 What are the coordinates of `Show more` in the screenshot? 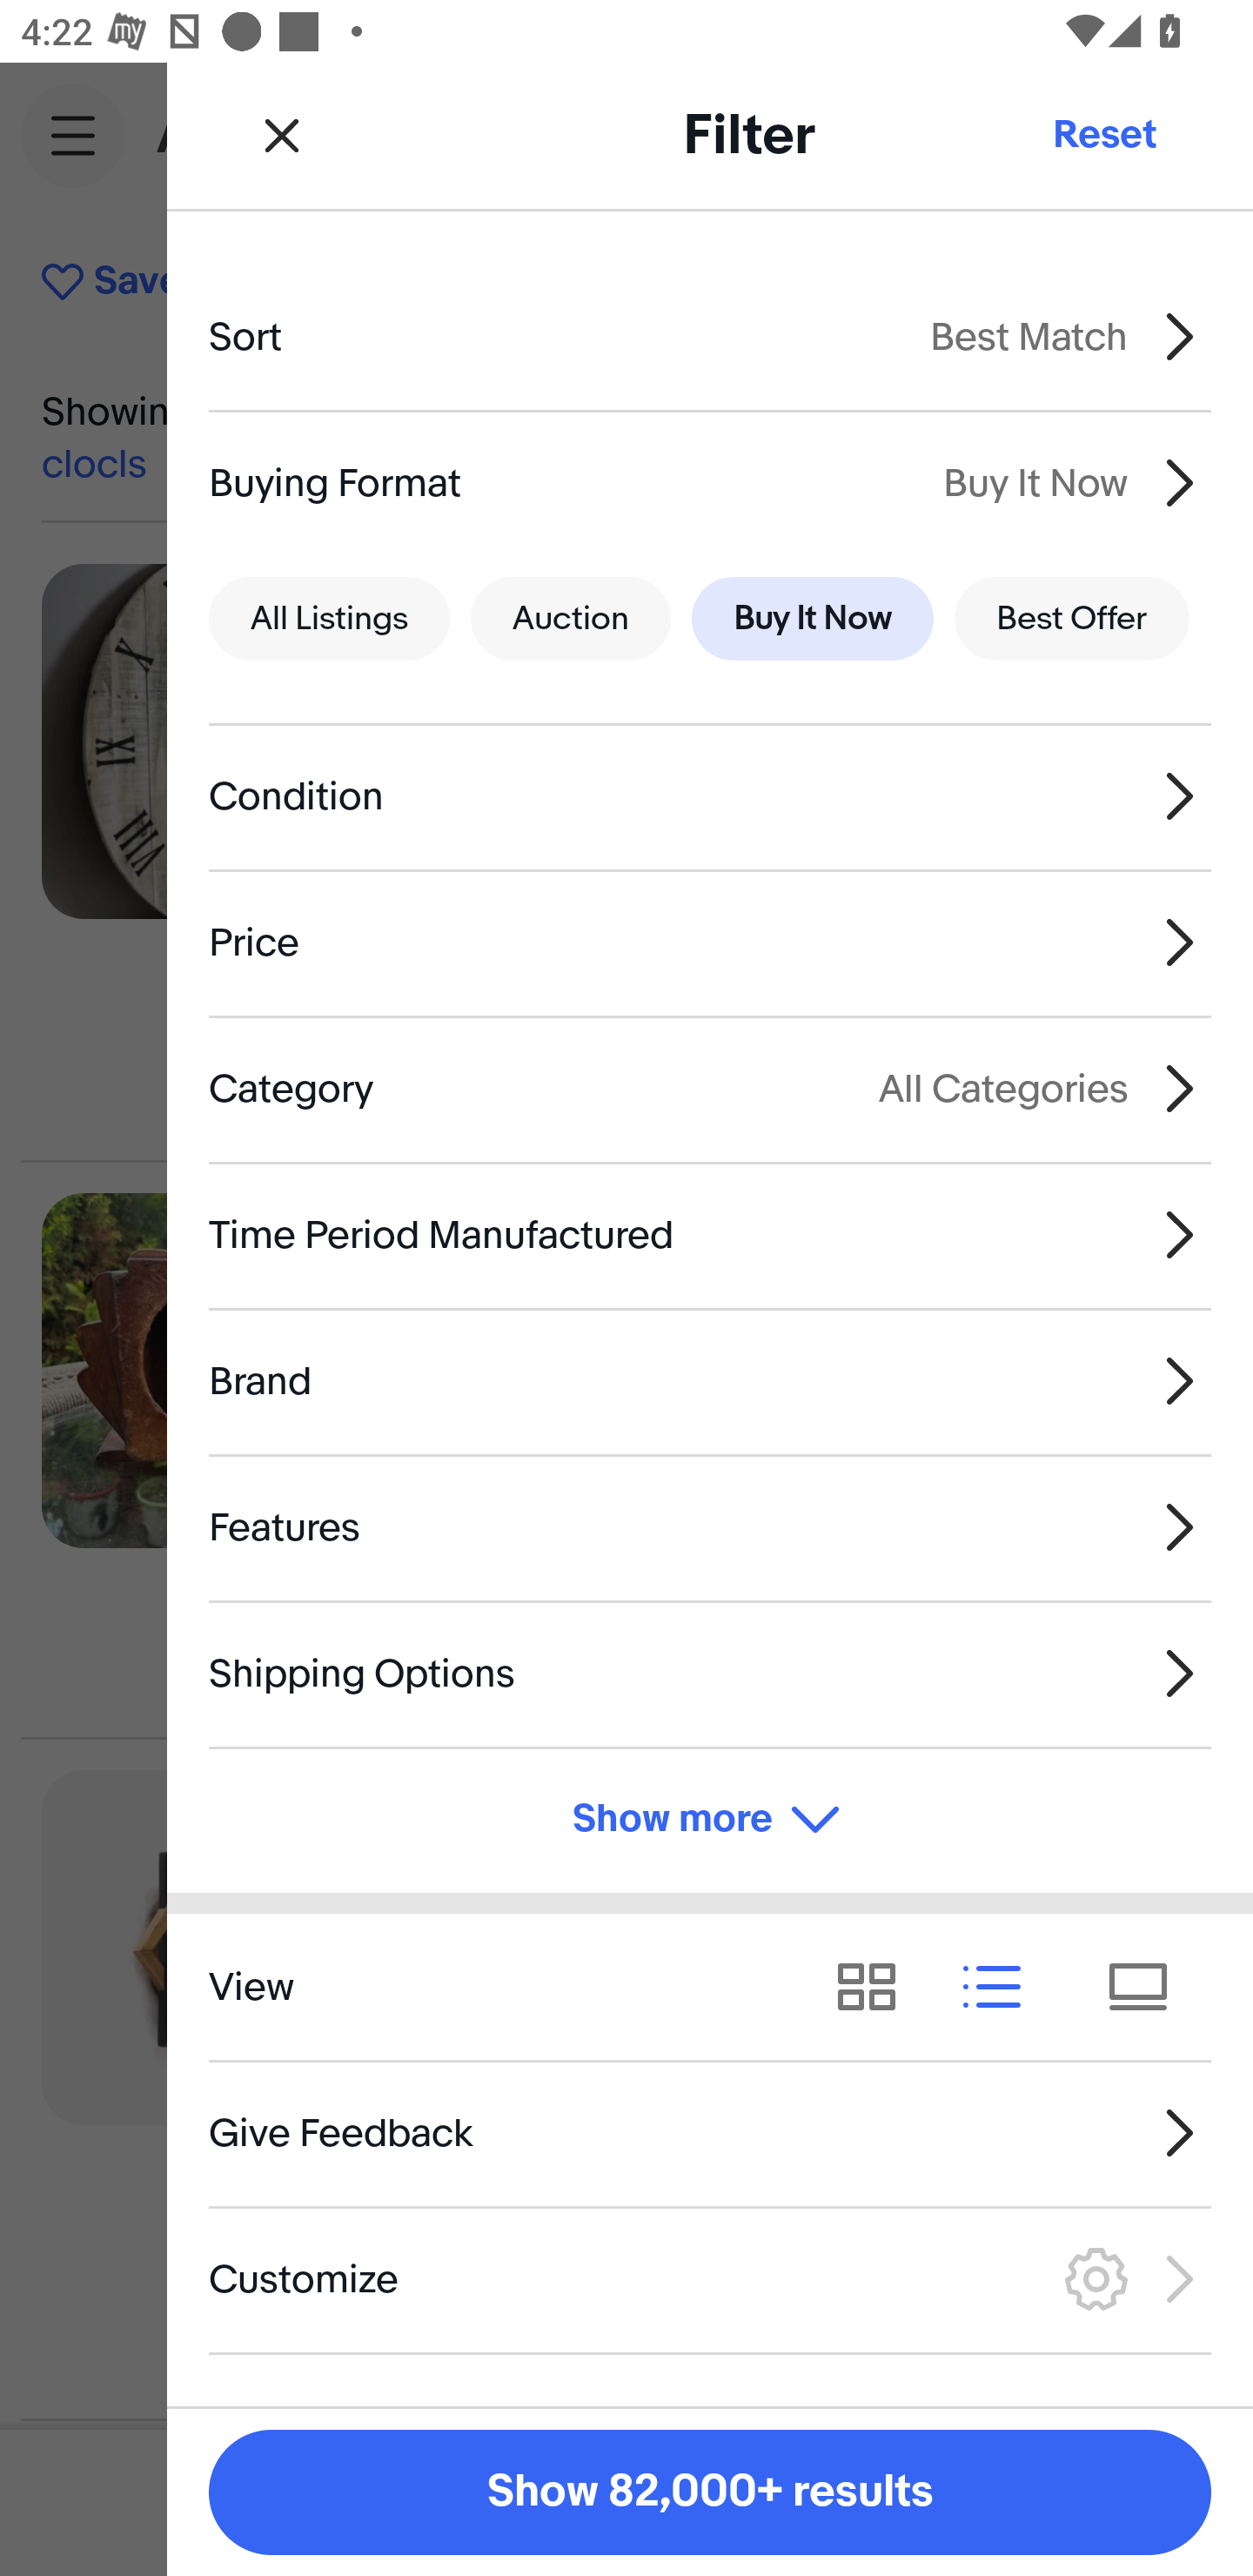 It's located at (710, 1819).